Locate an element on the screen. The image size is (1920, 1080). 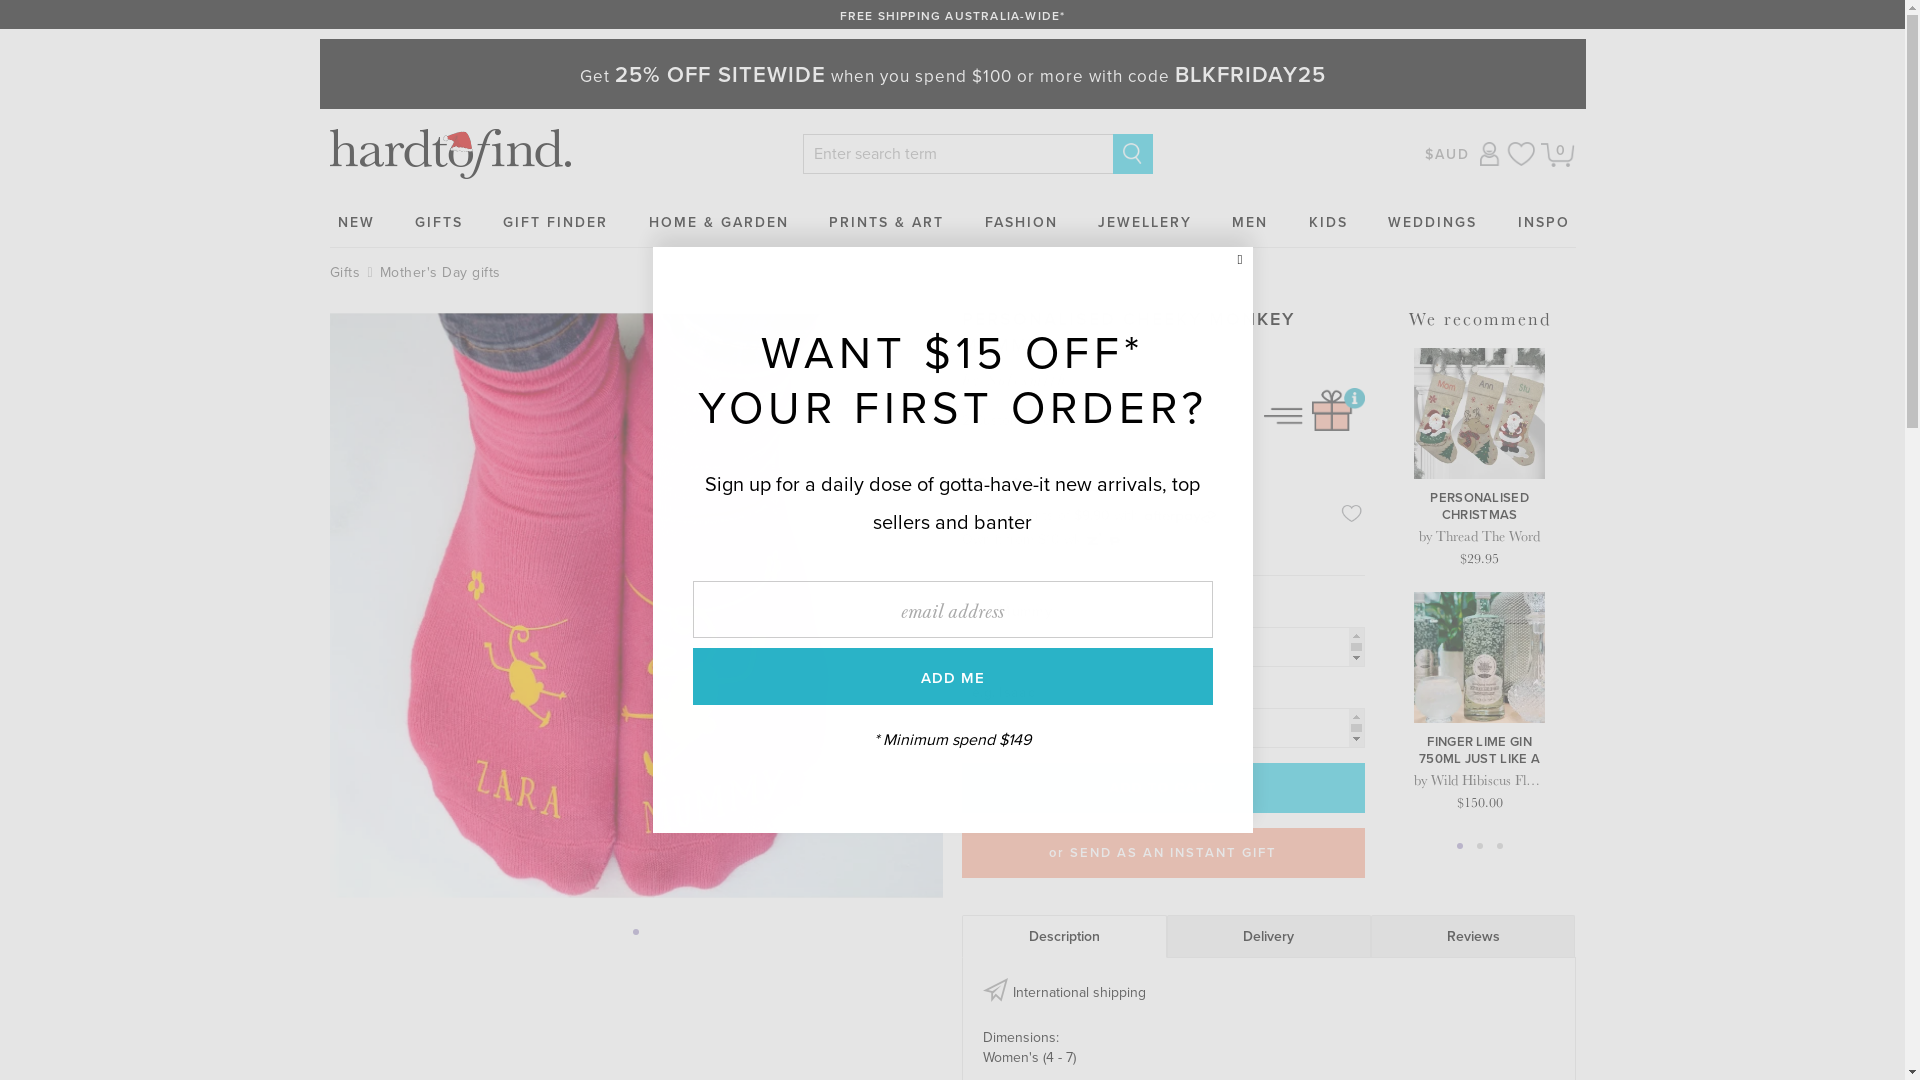
Solesmith is located at coordinates (1027, 379).